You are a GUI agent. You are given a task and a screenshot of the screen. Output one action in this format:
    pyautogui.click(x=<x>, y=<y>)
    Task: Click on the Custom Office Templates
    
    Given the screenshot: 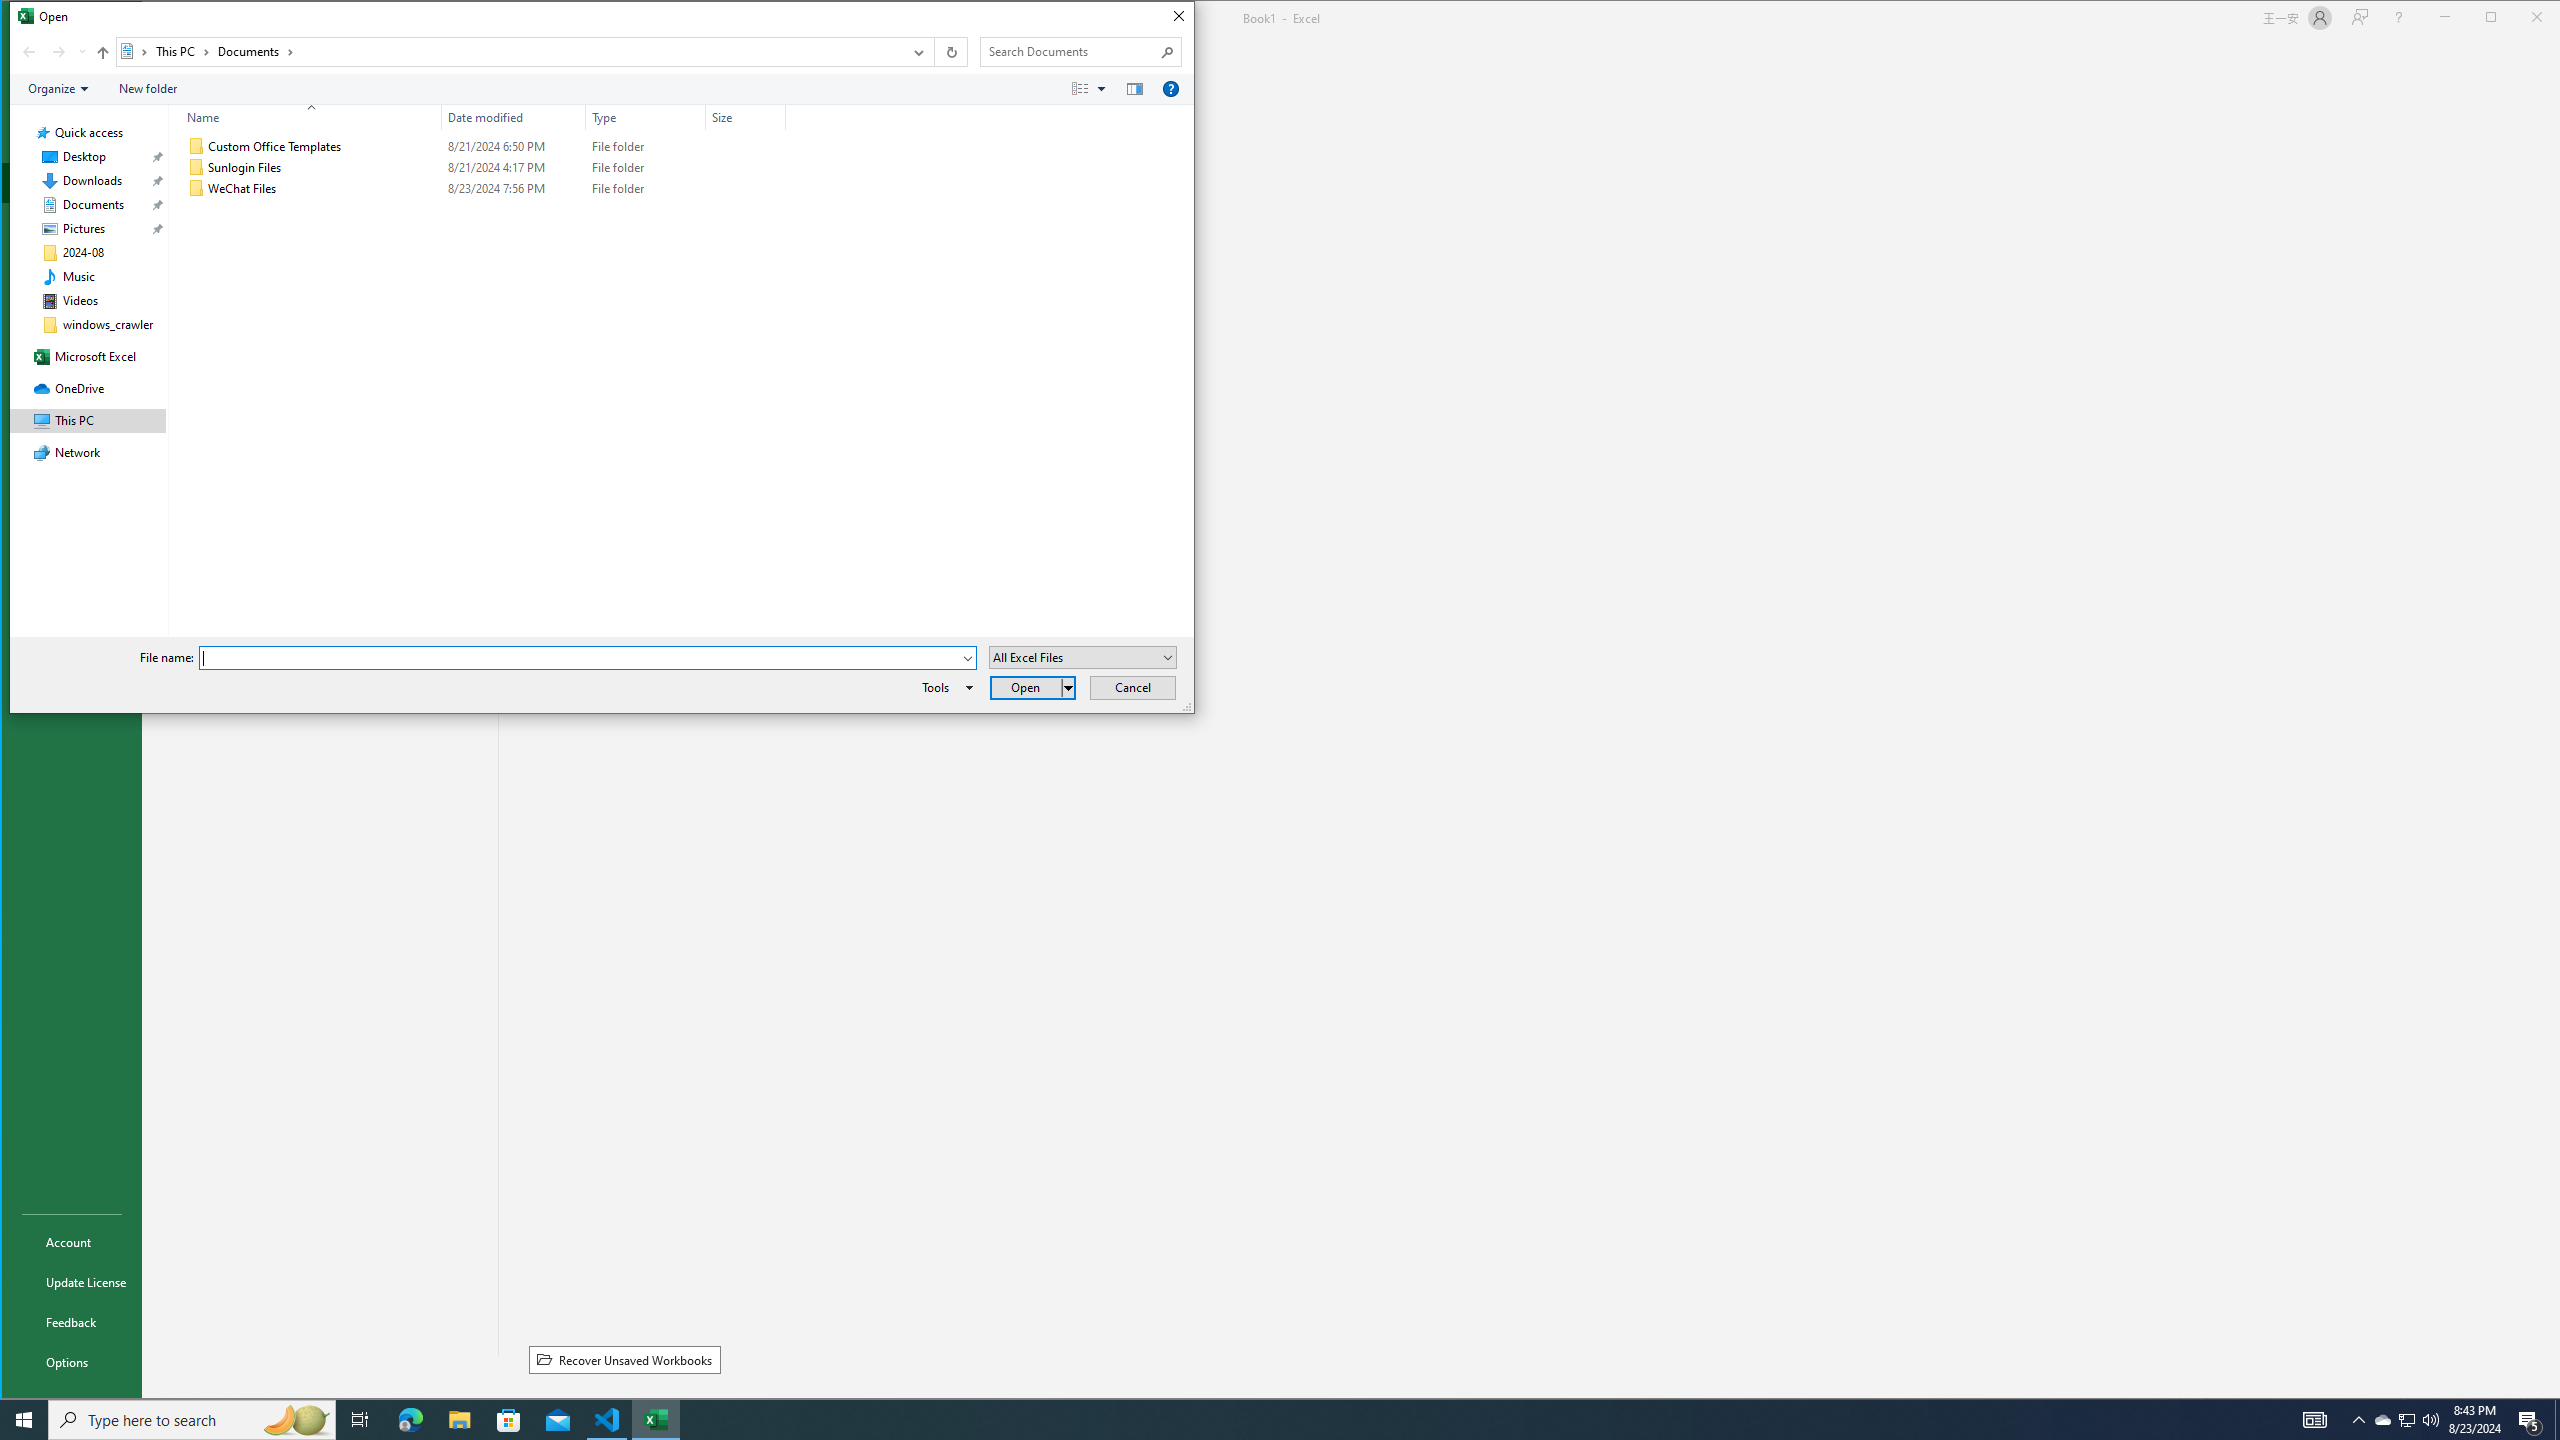 What is the action you would take?
    pyautogui.click(x=195, y=189)
    